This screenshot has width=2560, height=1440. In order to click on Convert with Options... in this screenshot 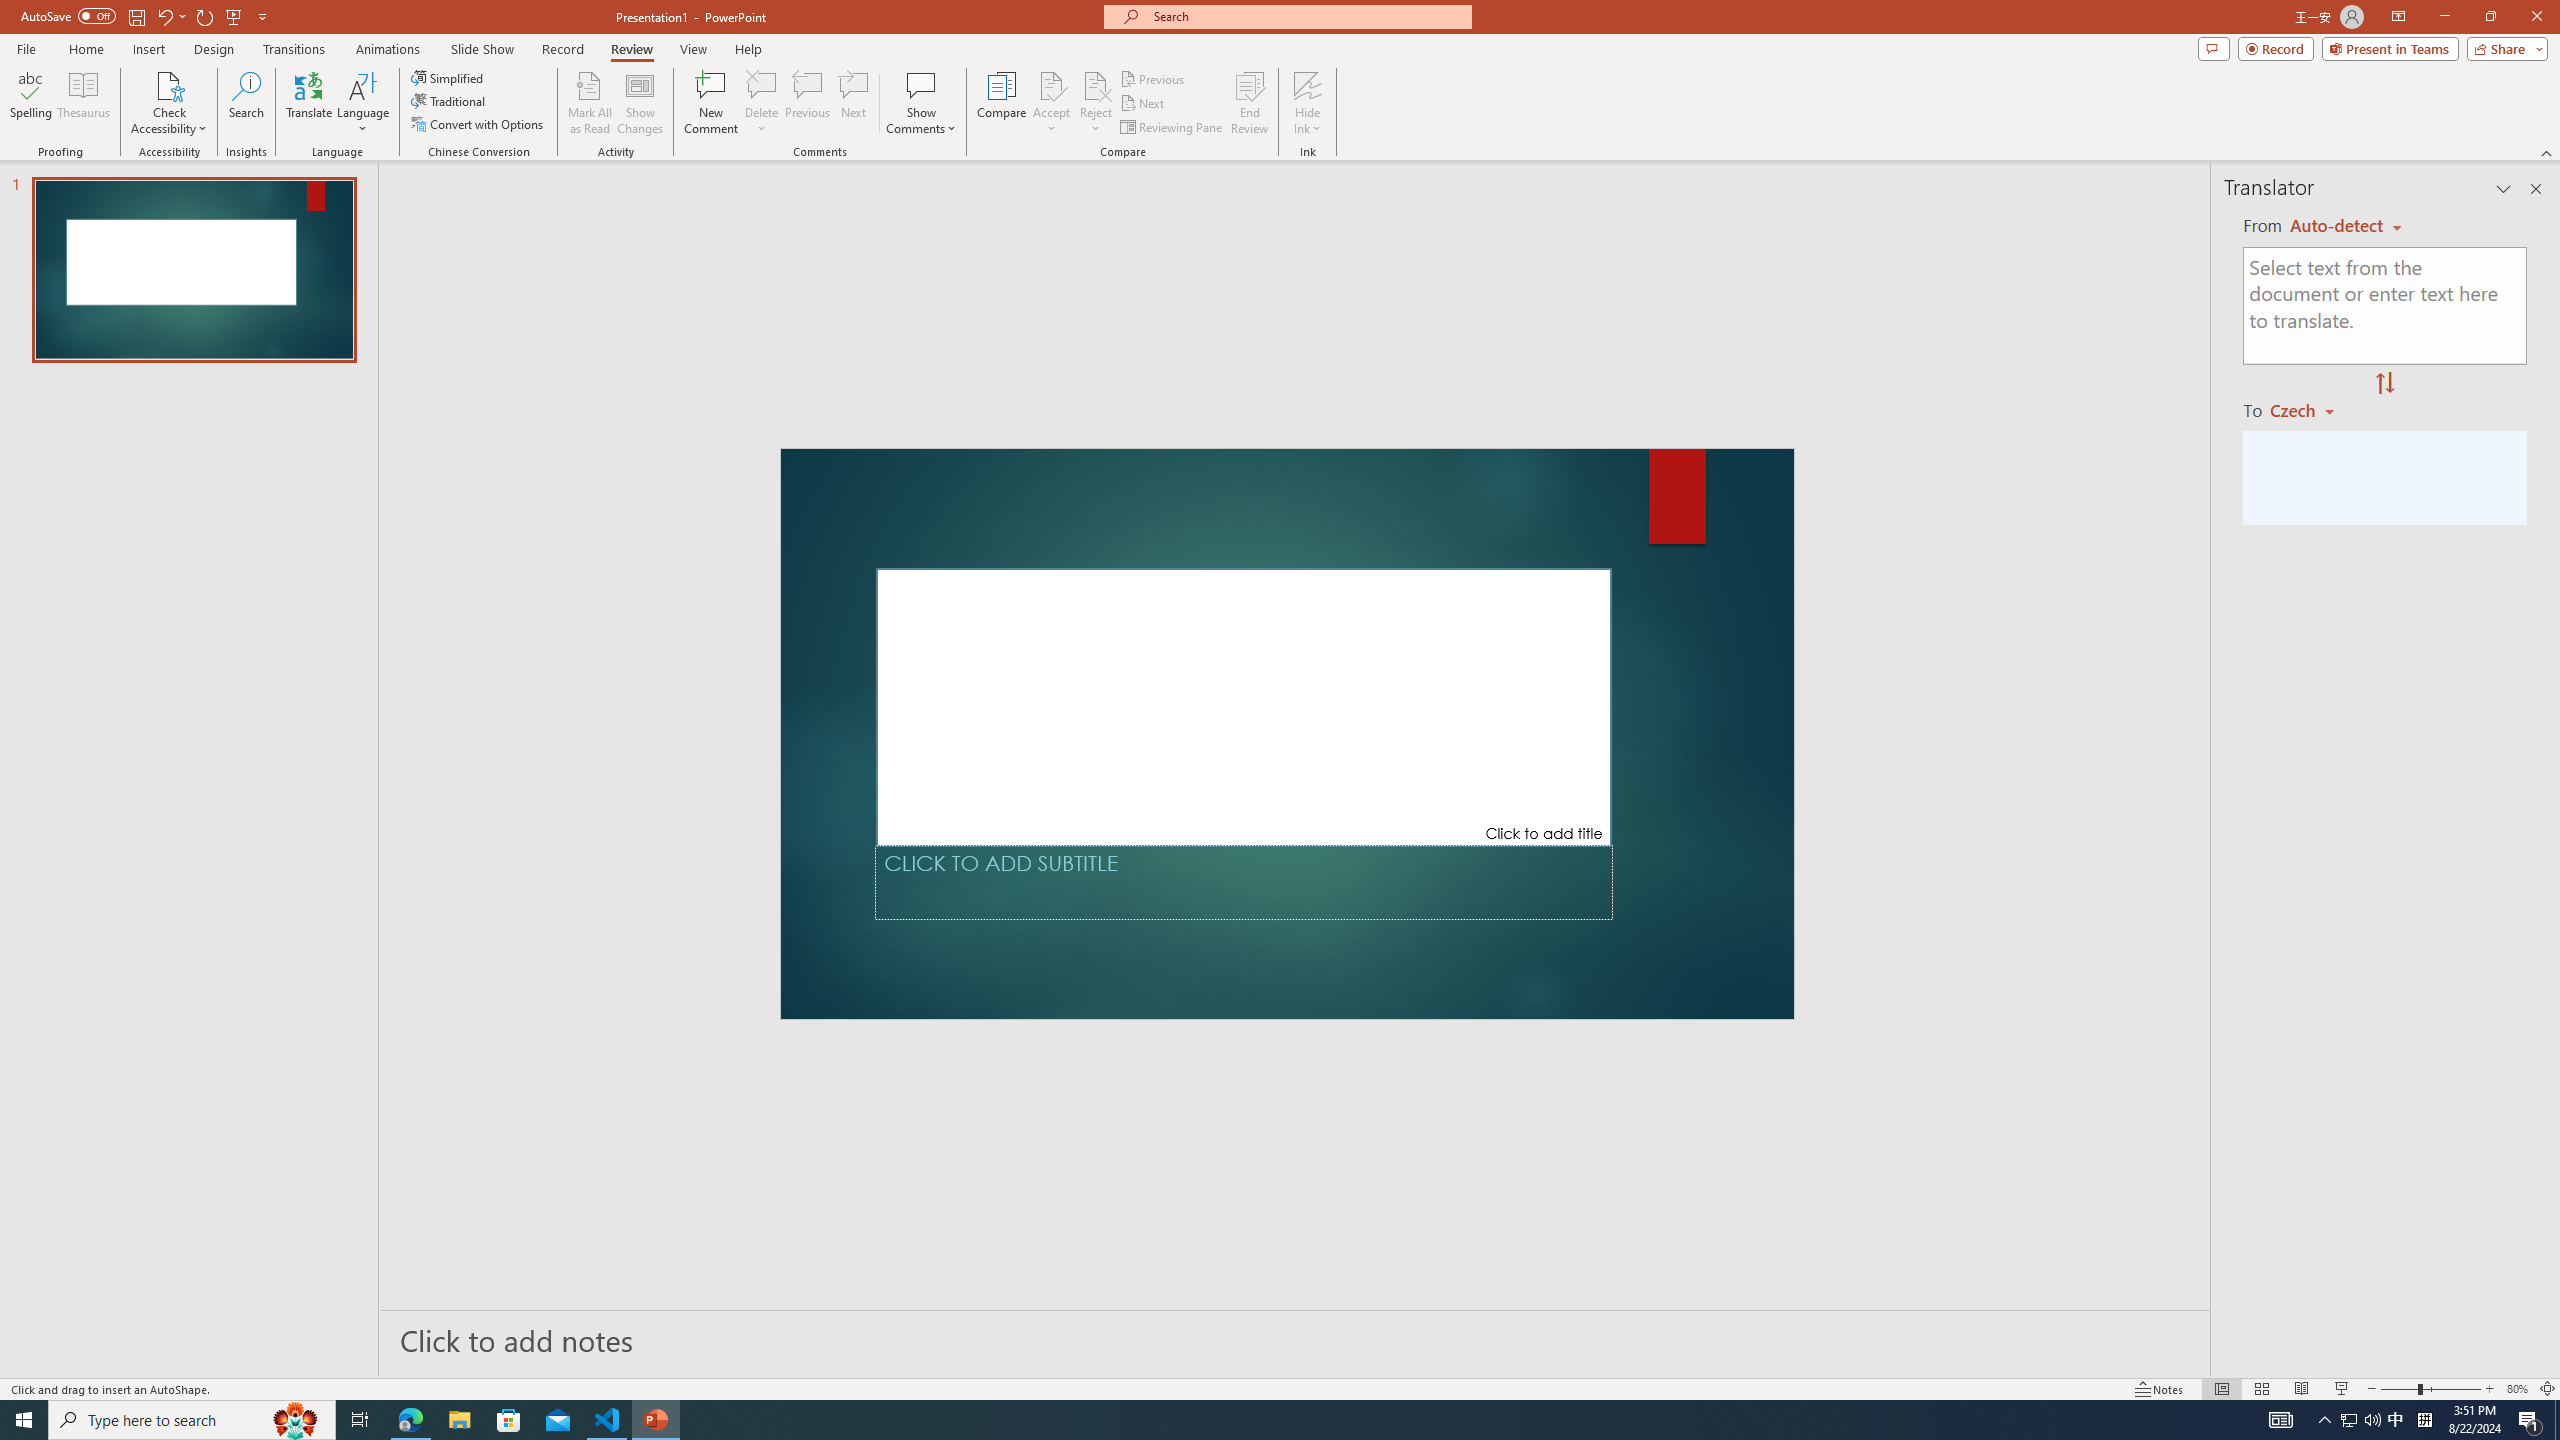, I will do `click(478, 124)`.